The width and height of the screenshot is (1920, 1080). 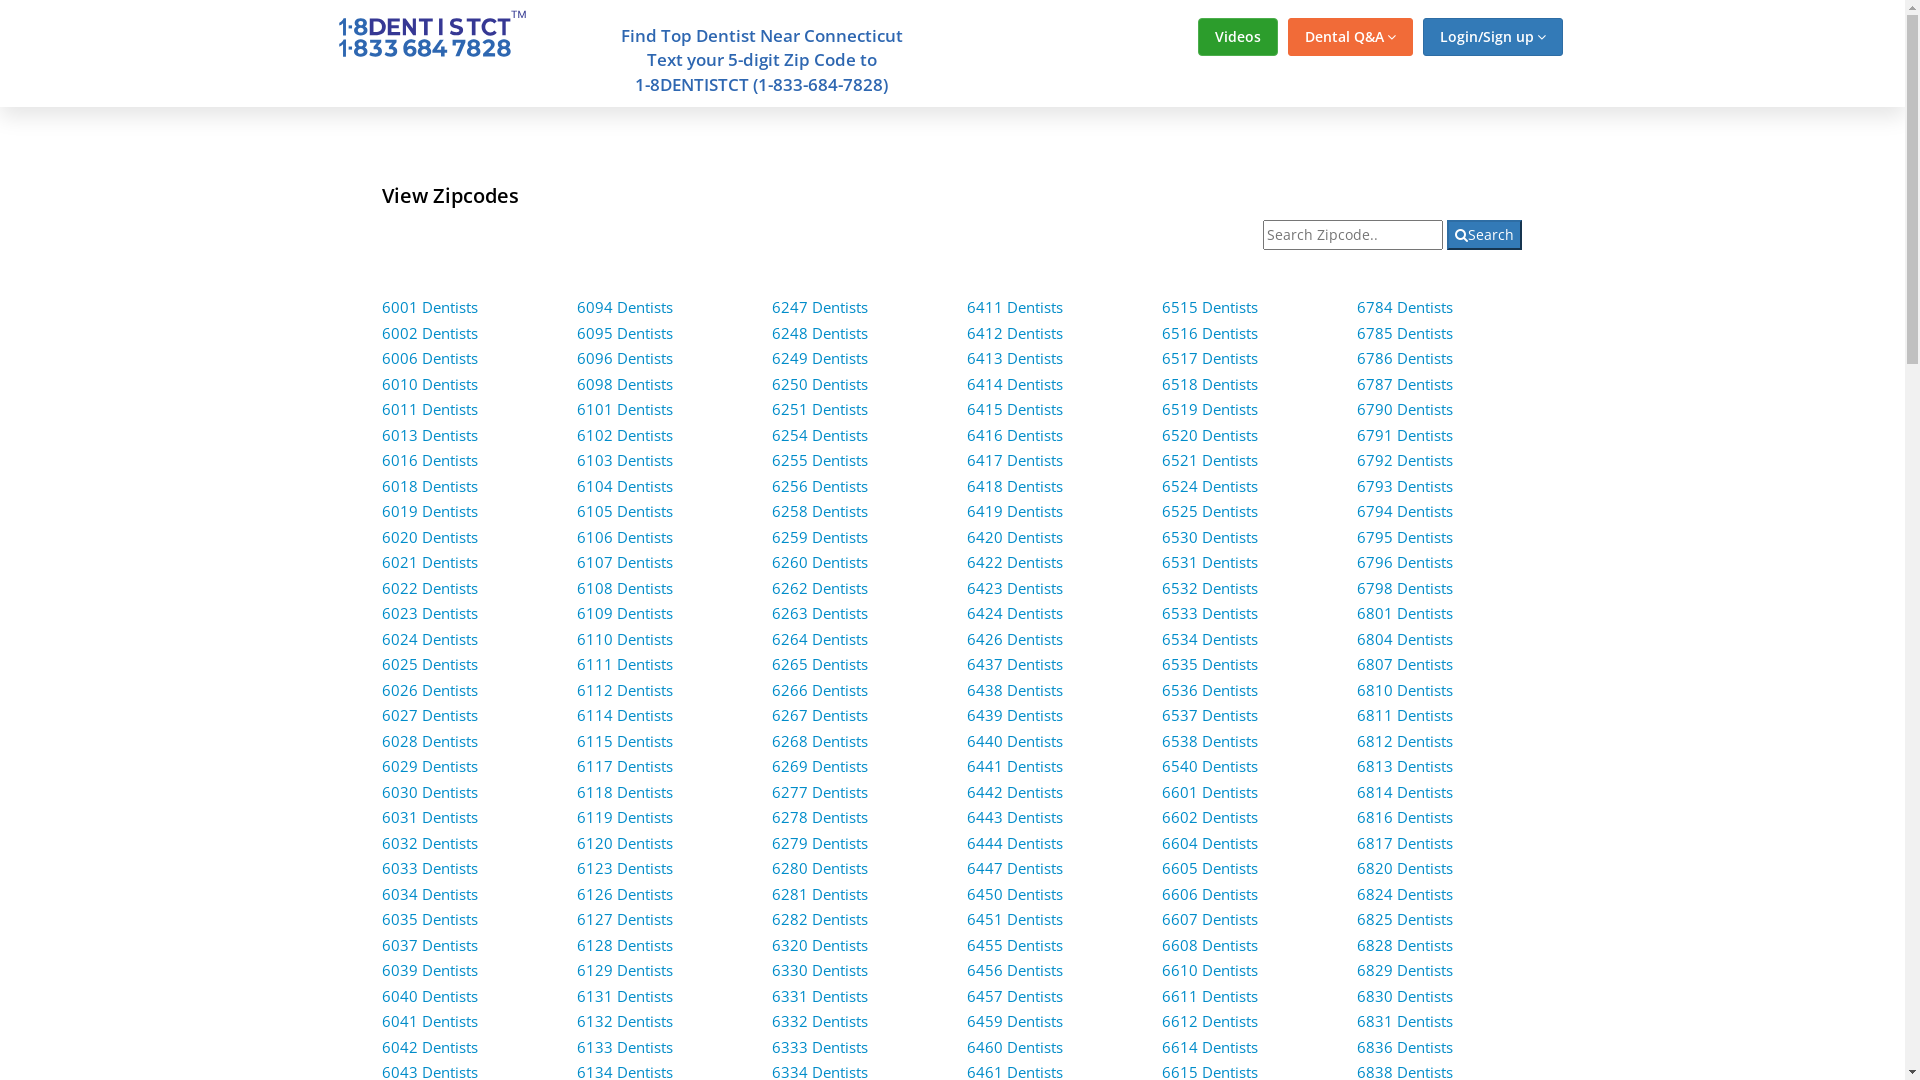 What do you see at coordinates (625, 588) in the screenshot?
I see `6108 Dentists` at bounding box center [625, 588].